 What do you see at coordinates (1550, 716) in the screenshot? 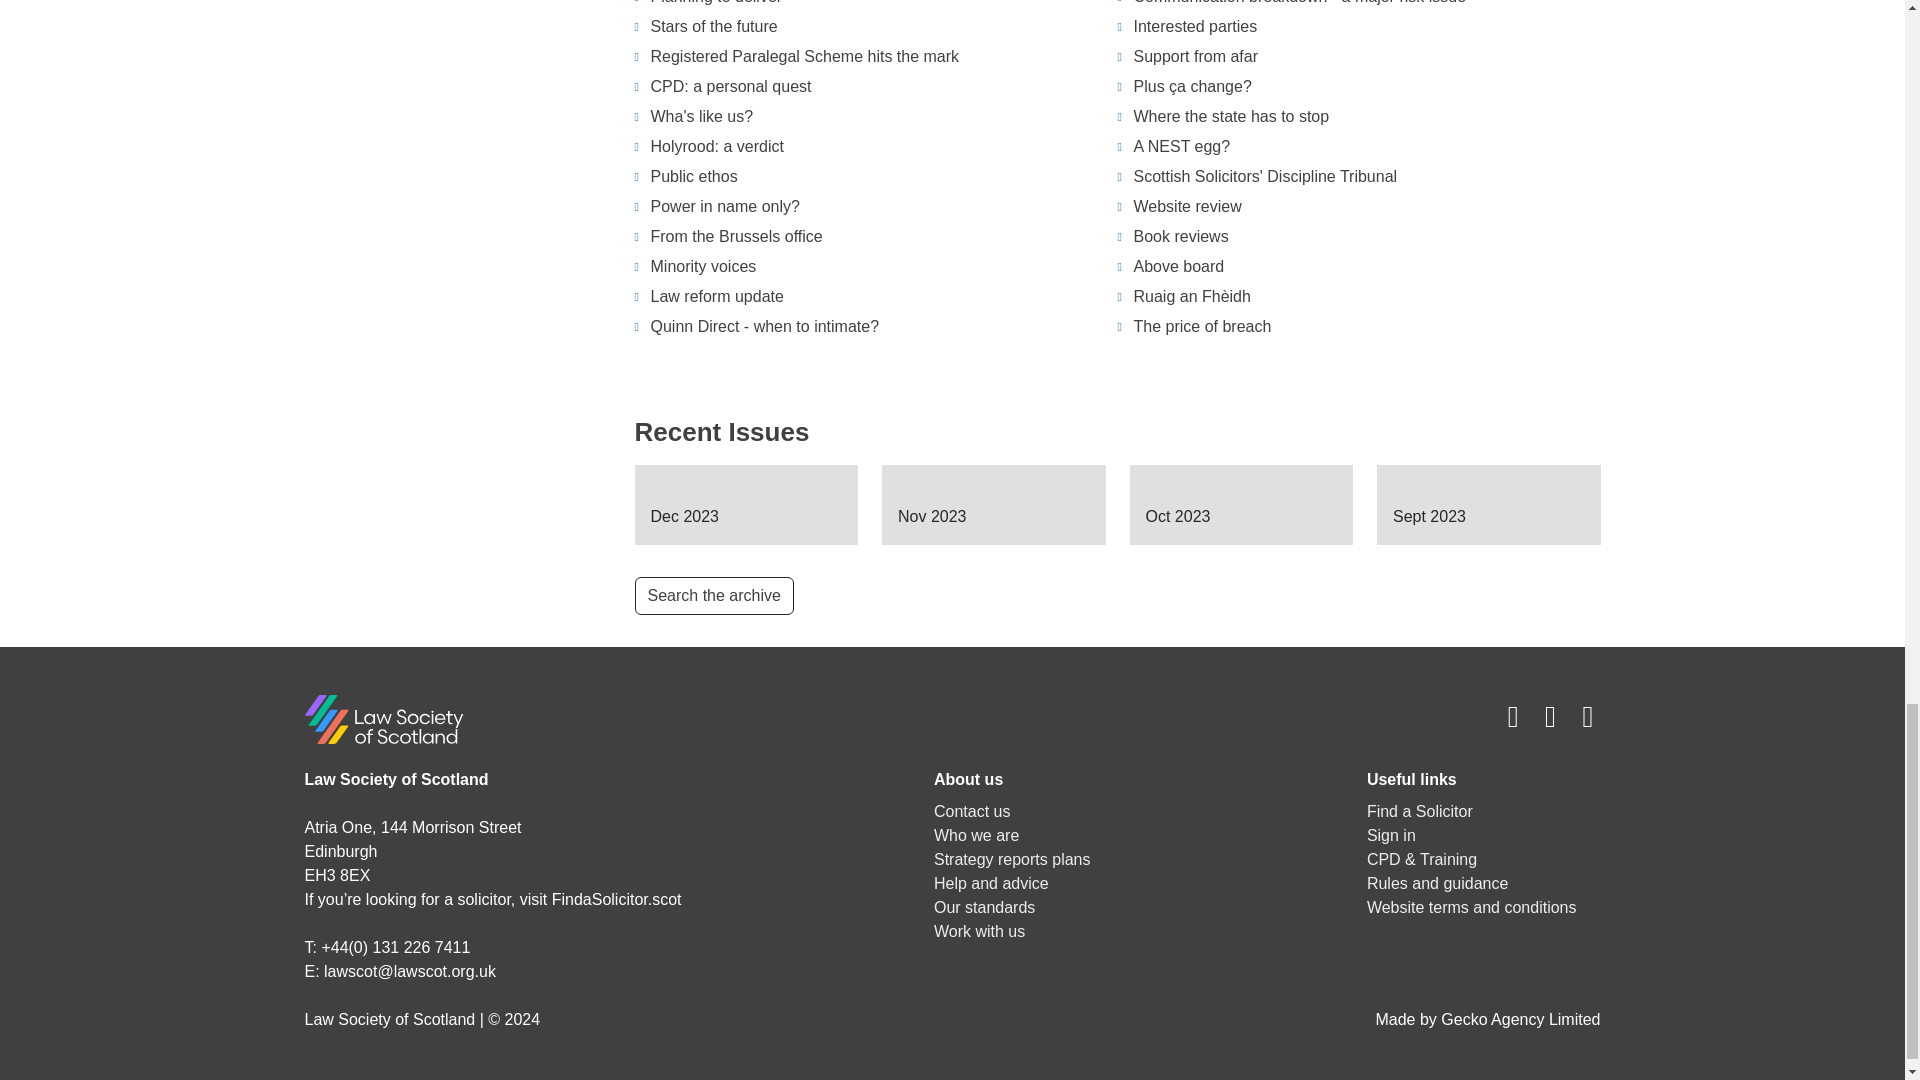
I see `Twitter-x` at bounding box center [1550, 716].